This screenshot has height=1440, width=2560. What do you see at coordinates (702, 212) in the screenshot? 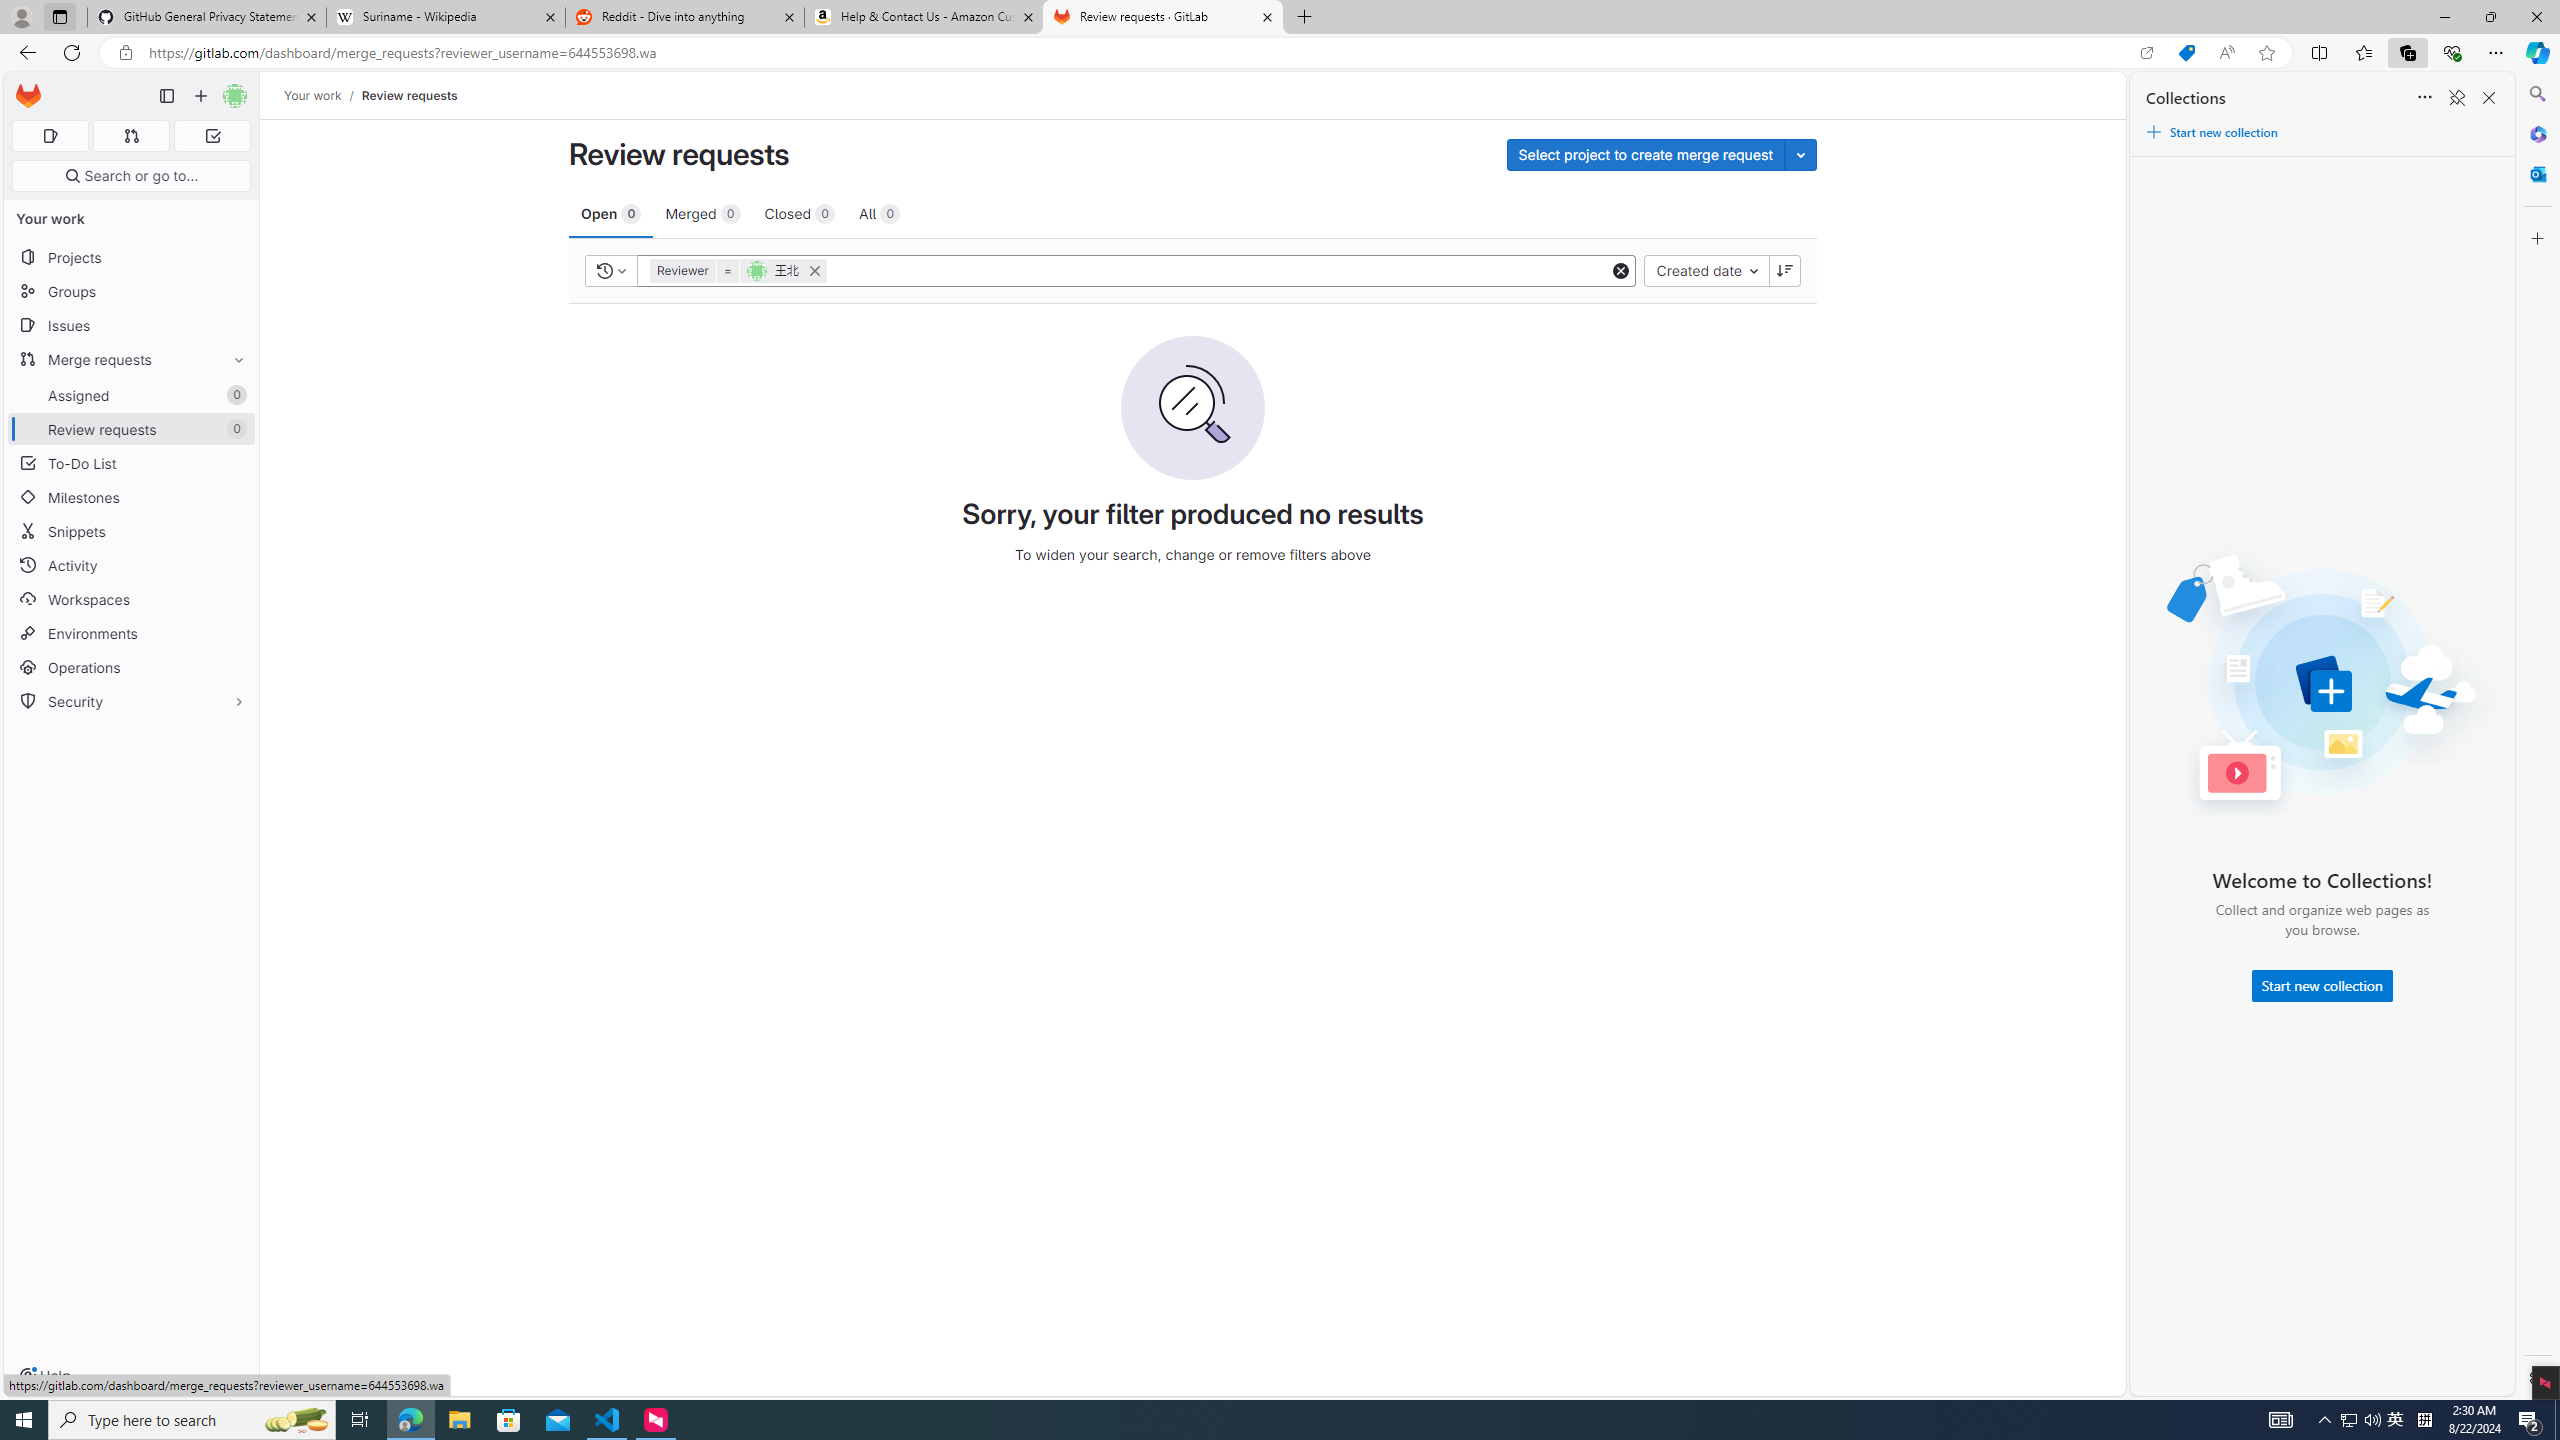
I see `Merged 0` at bounding box center [702, 212].